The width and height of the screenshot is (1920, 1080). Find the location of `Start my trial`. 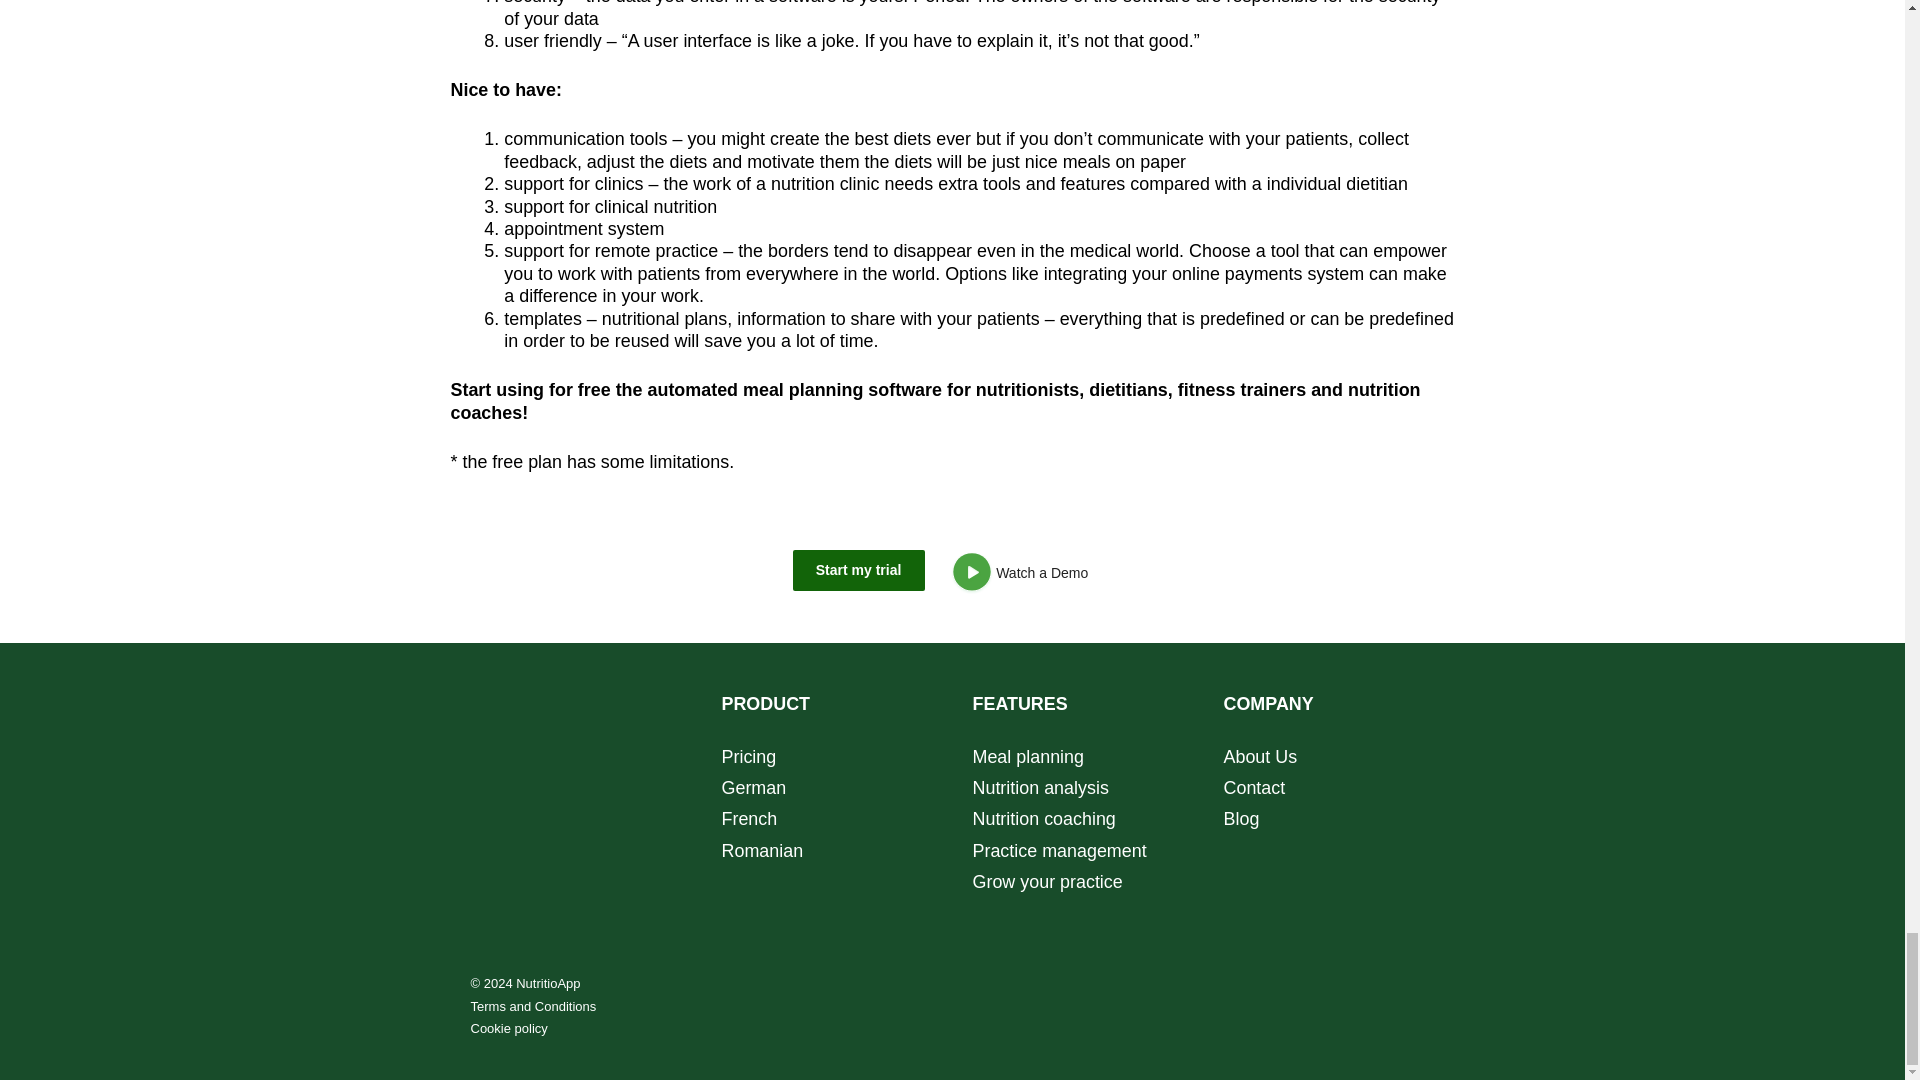

Start my trial is located at coordinates (858, 569).